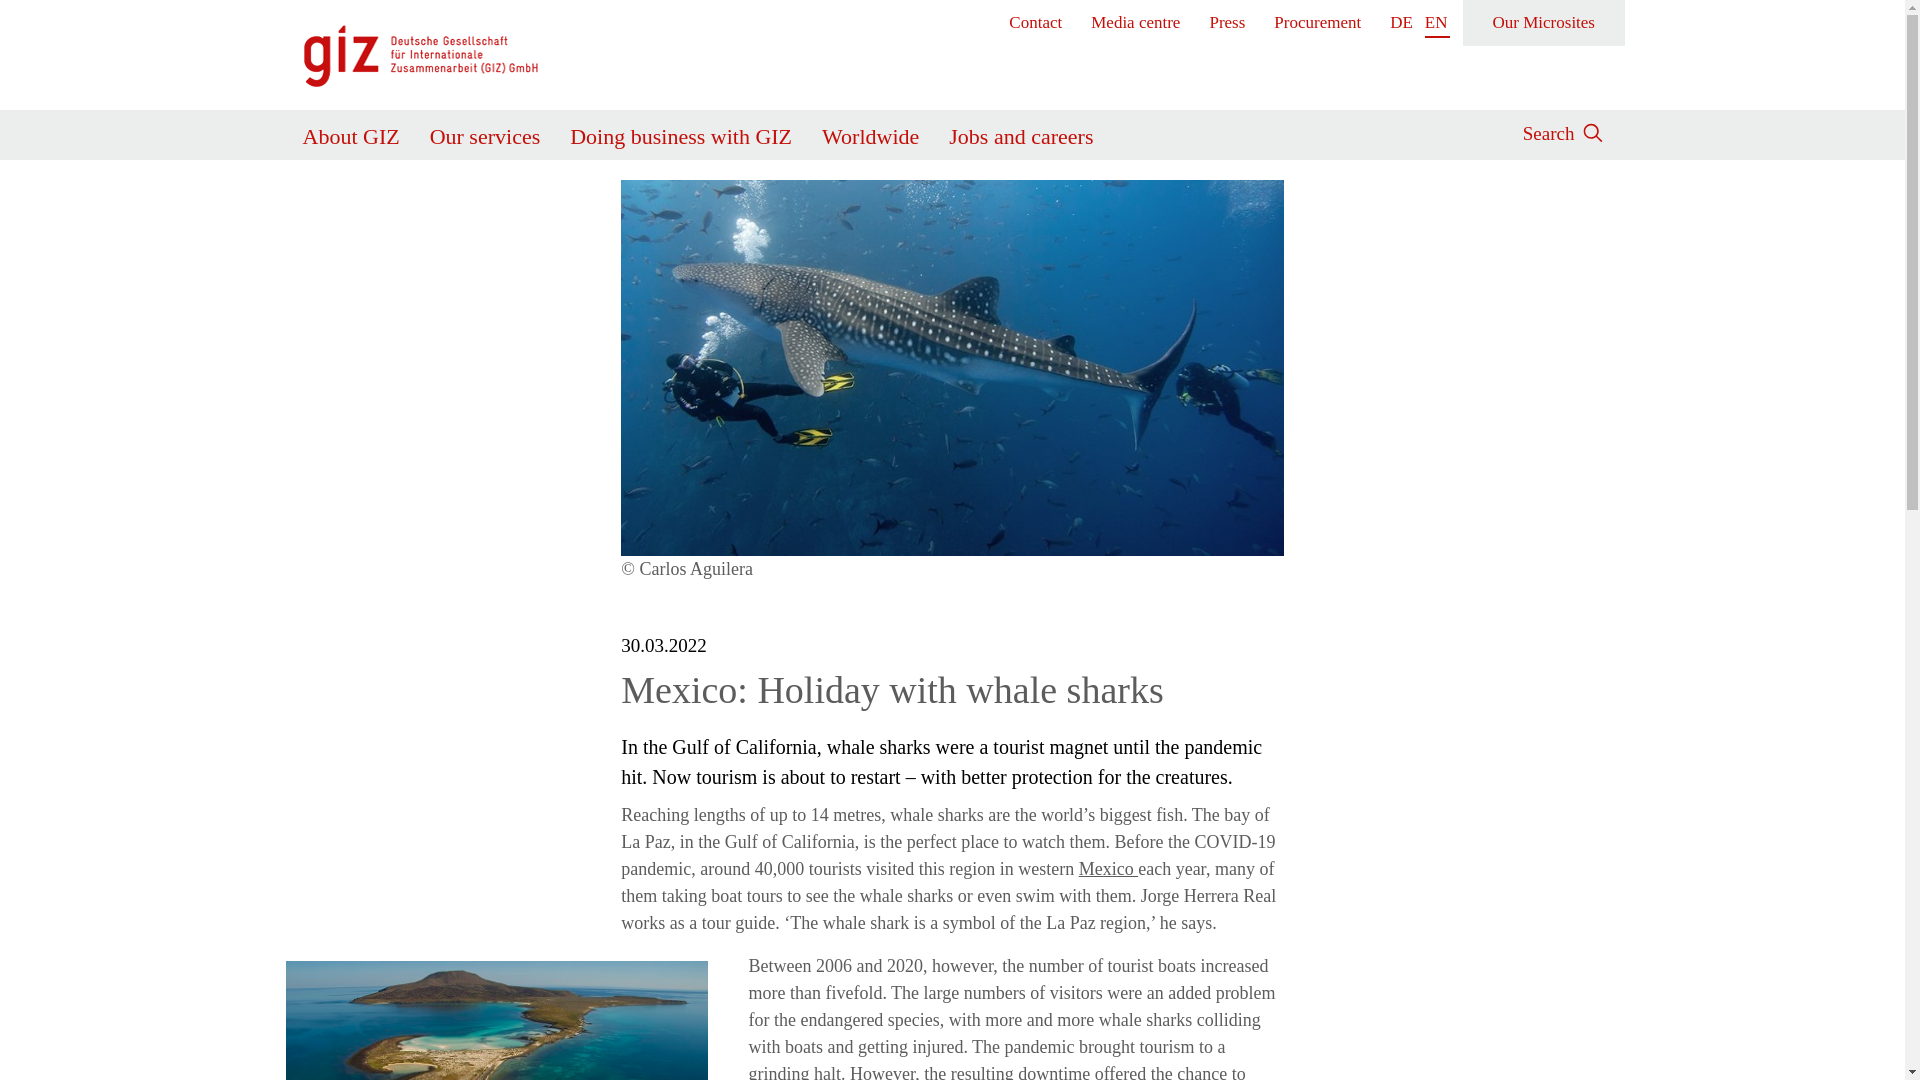 This screenshot has width=1920, height=1080. Describe the element at coordinates (680, 132) in the screenshot. I see `Doing business with GIZ` at that location.